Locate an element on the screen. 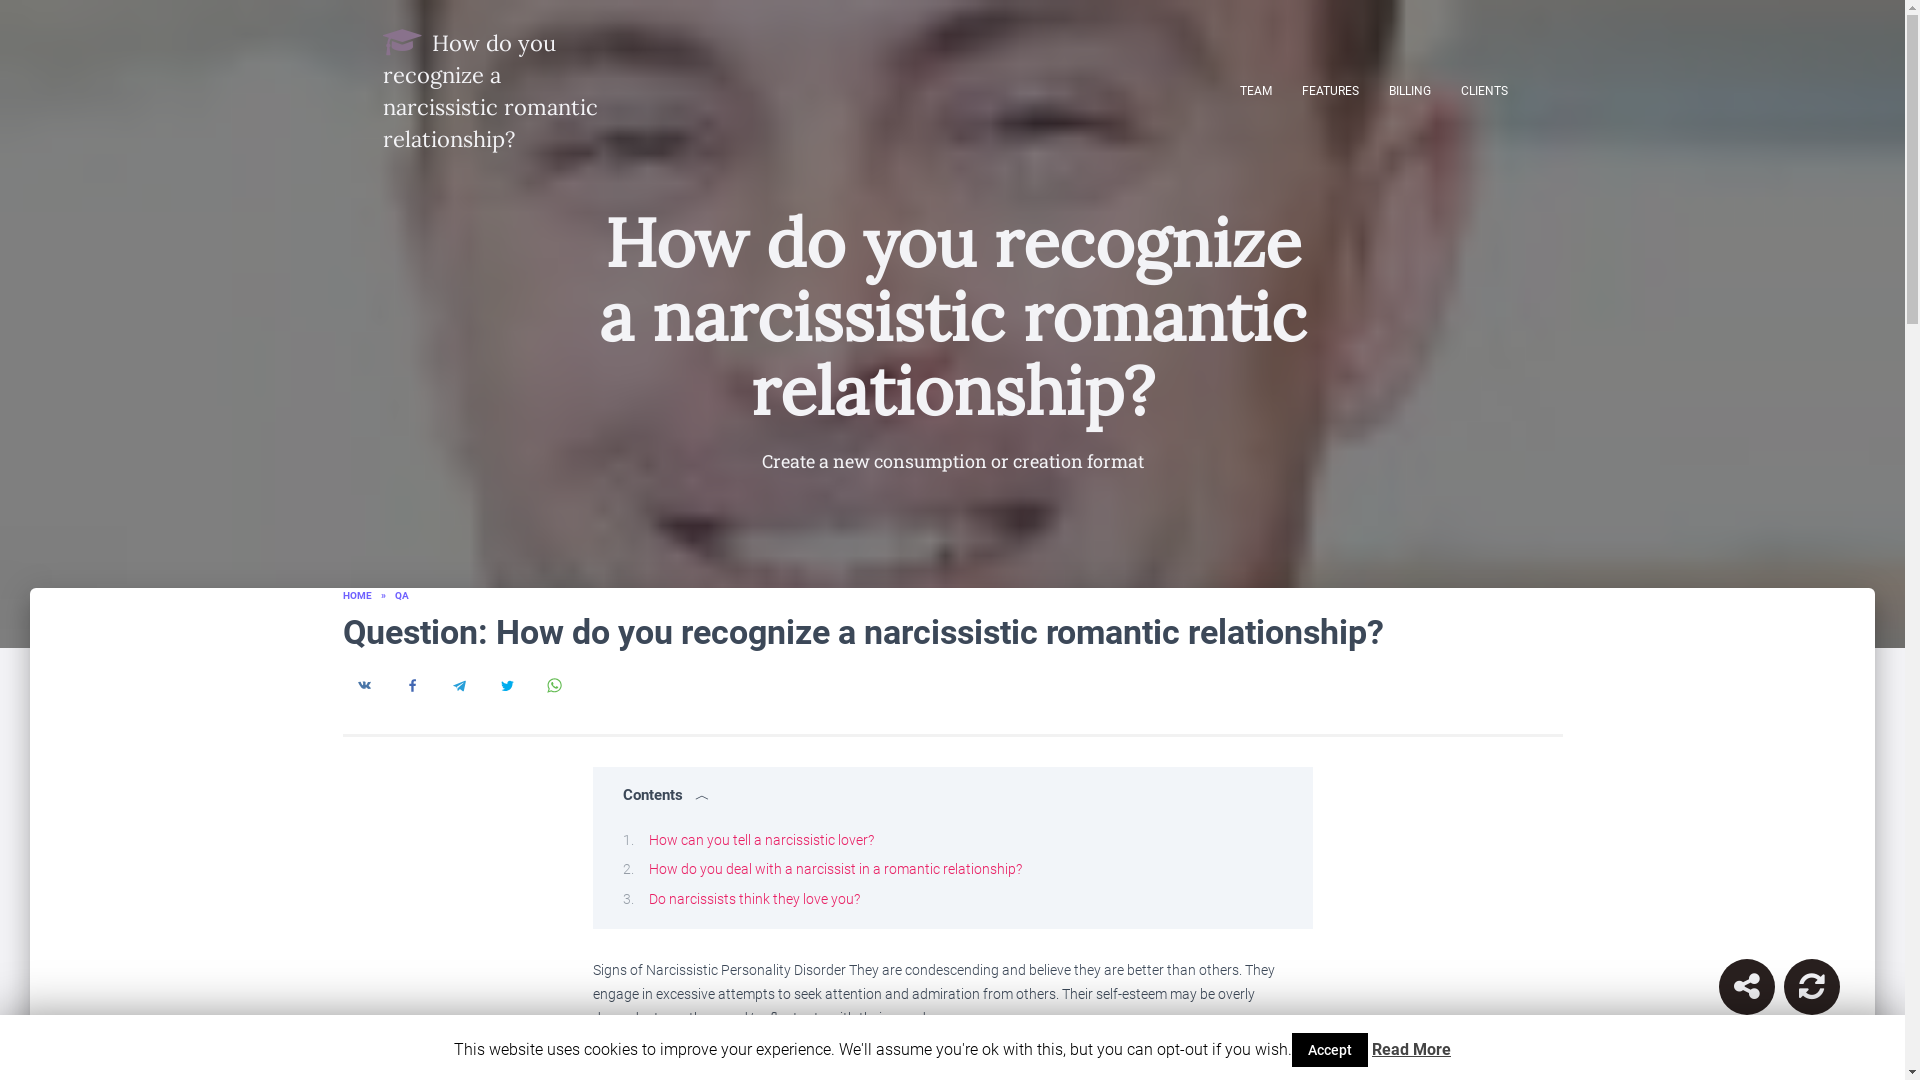 This screenshot has height=1080, width=1920. Do narcissists think they love you? is located at coordinates (753, 898).